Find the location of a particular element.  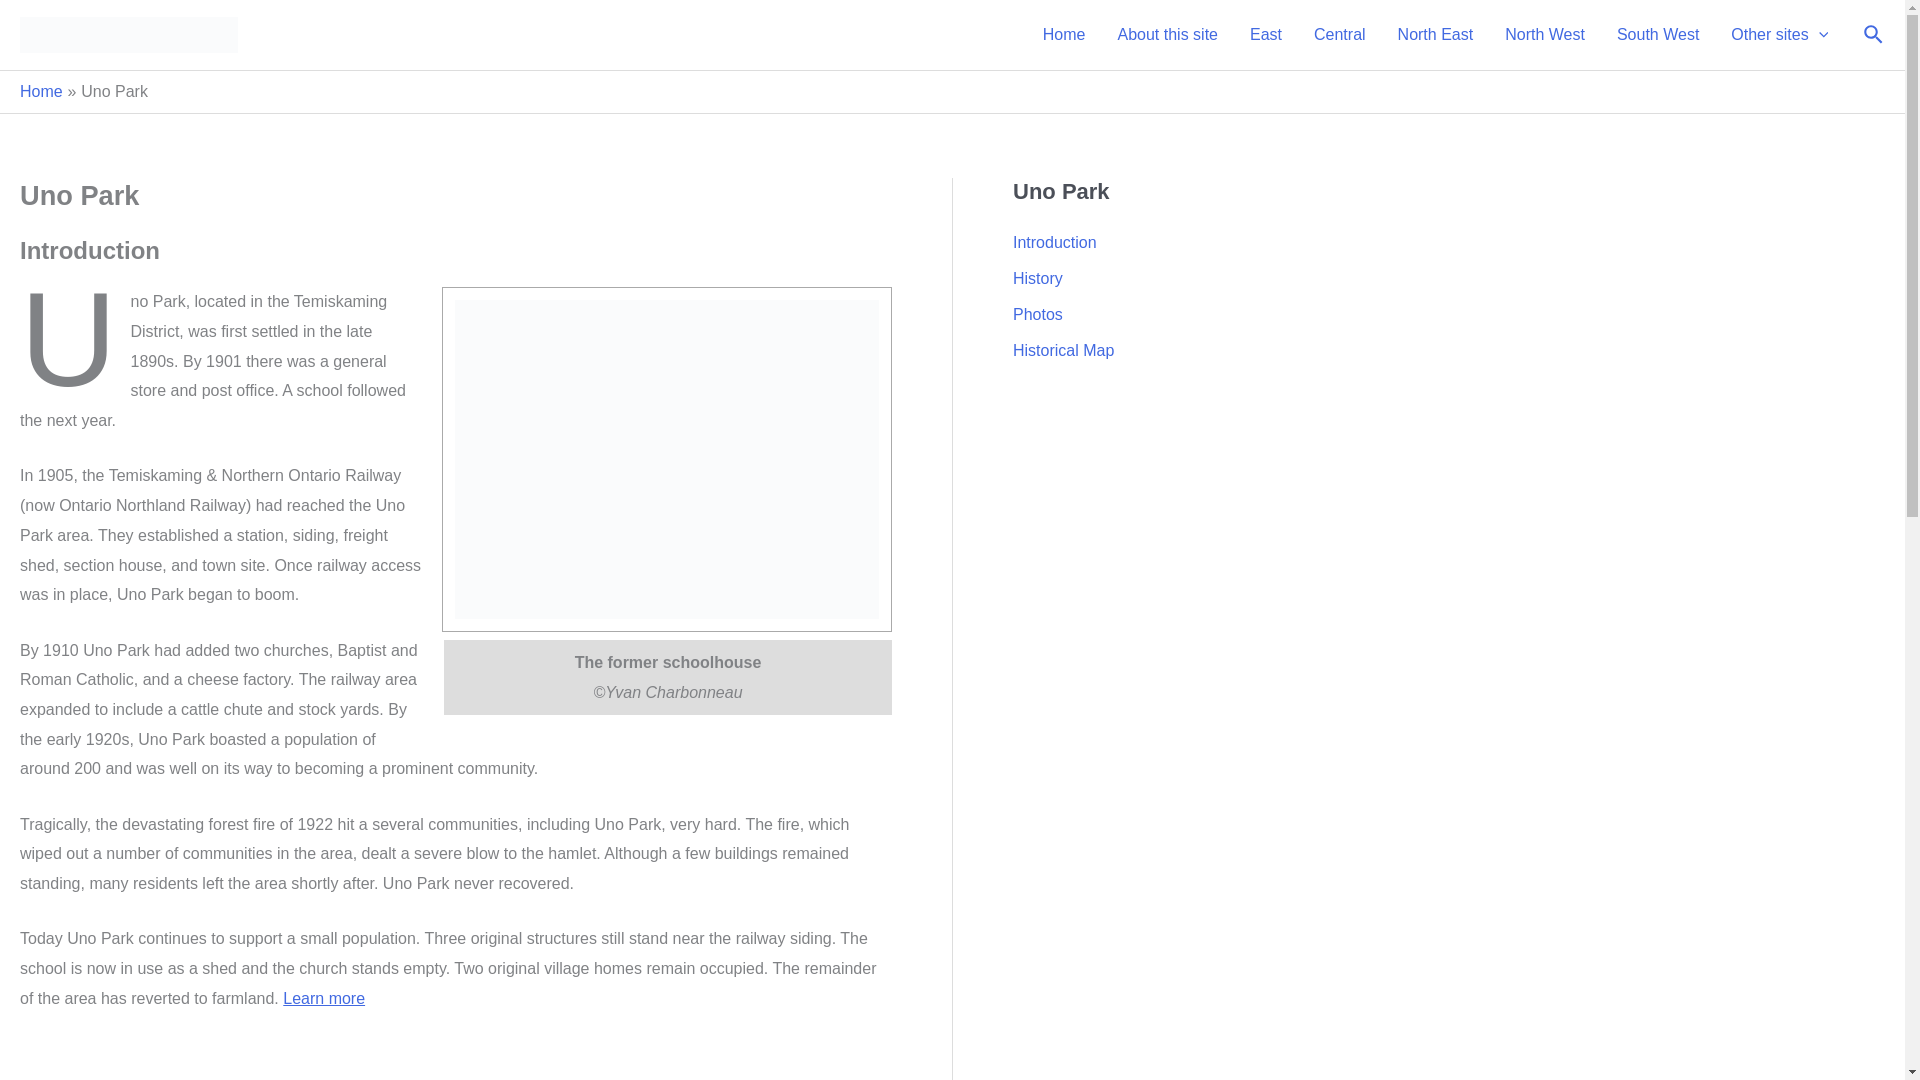

Central is located at coordinates (1340, 35).